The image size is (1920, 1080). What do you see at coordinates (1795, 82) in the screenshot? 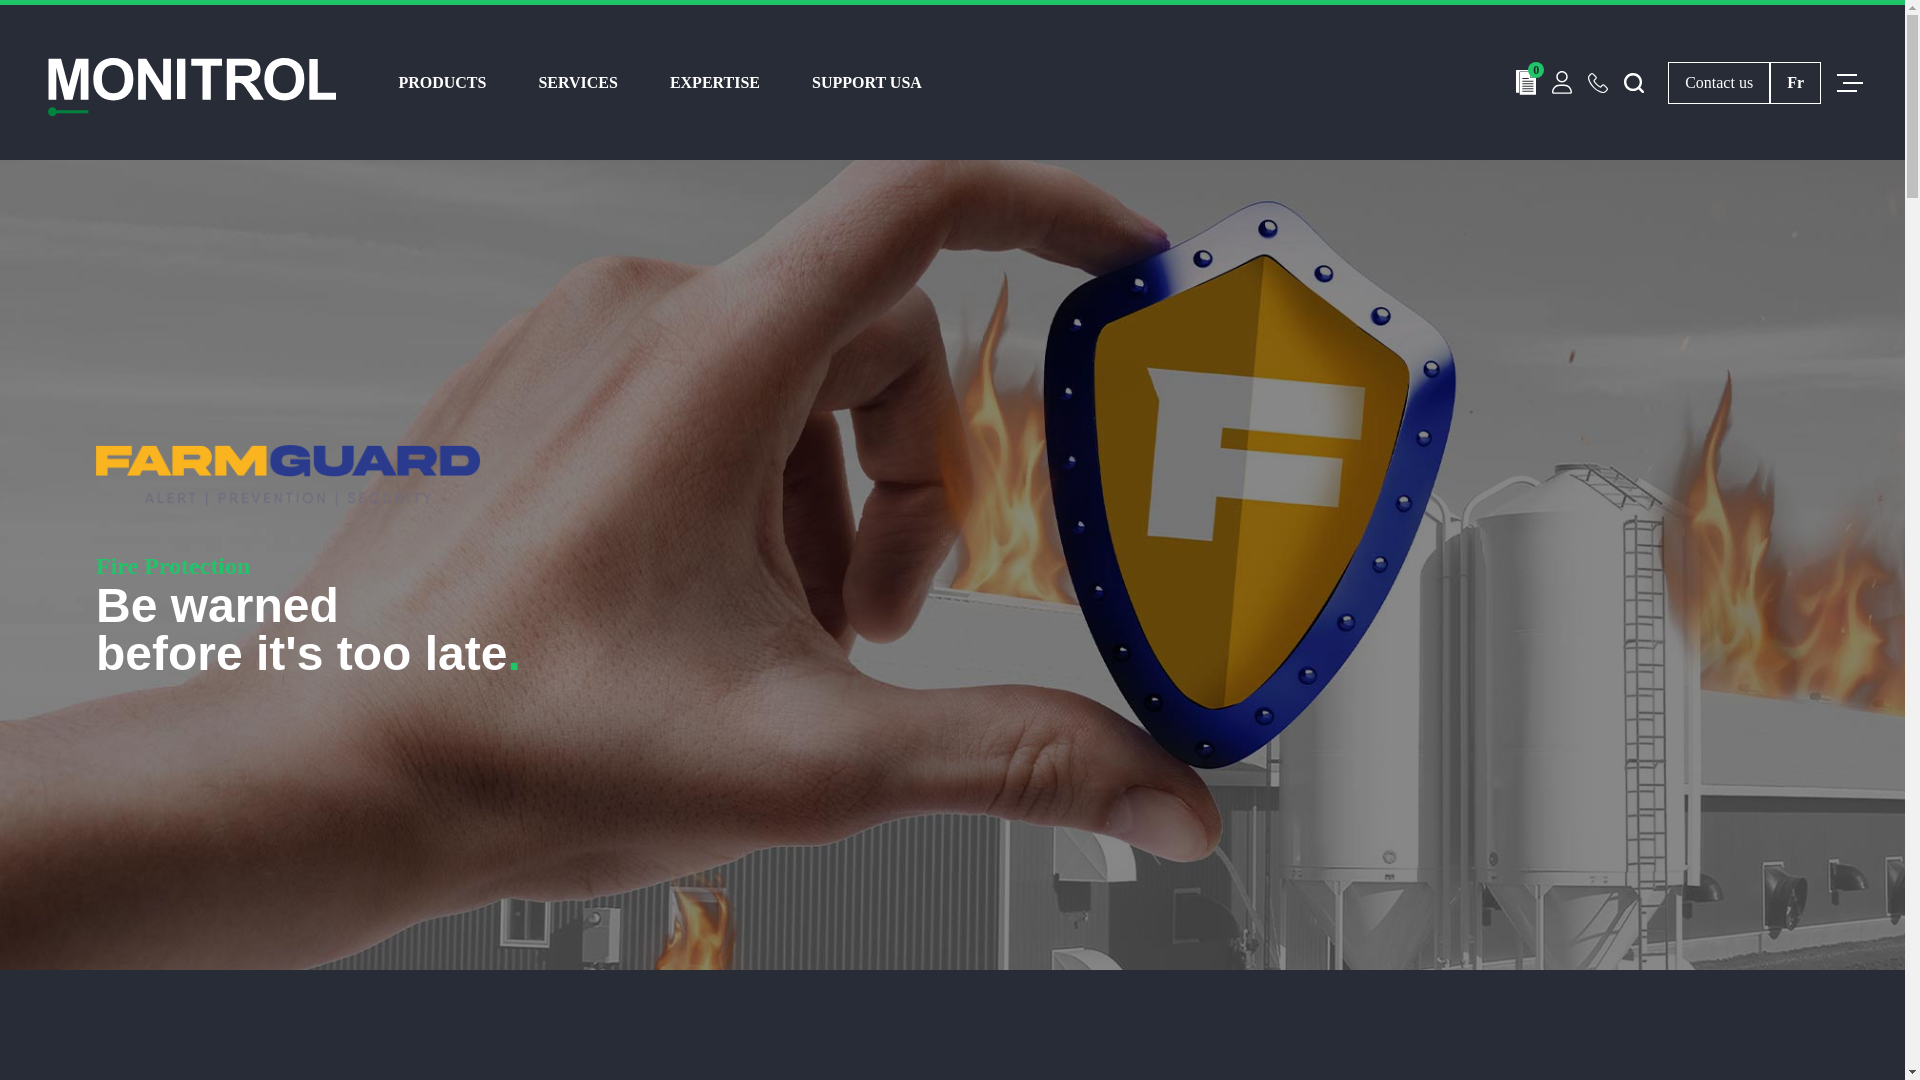
I see `Fr` at bounding box center [1795, 82].